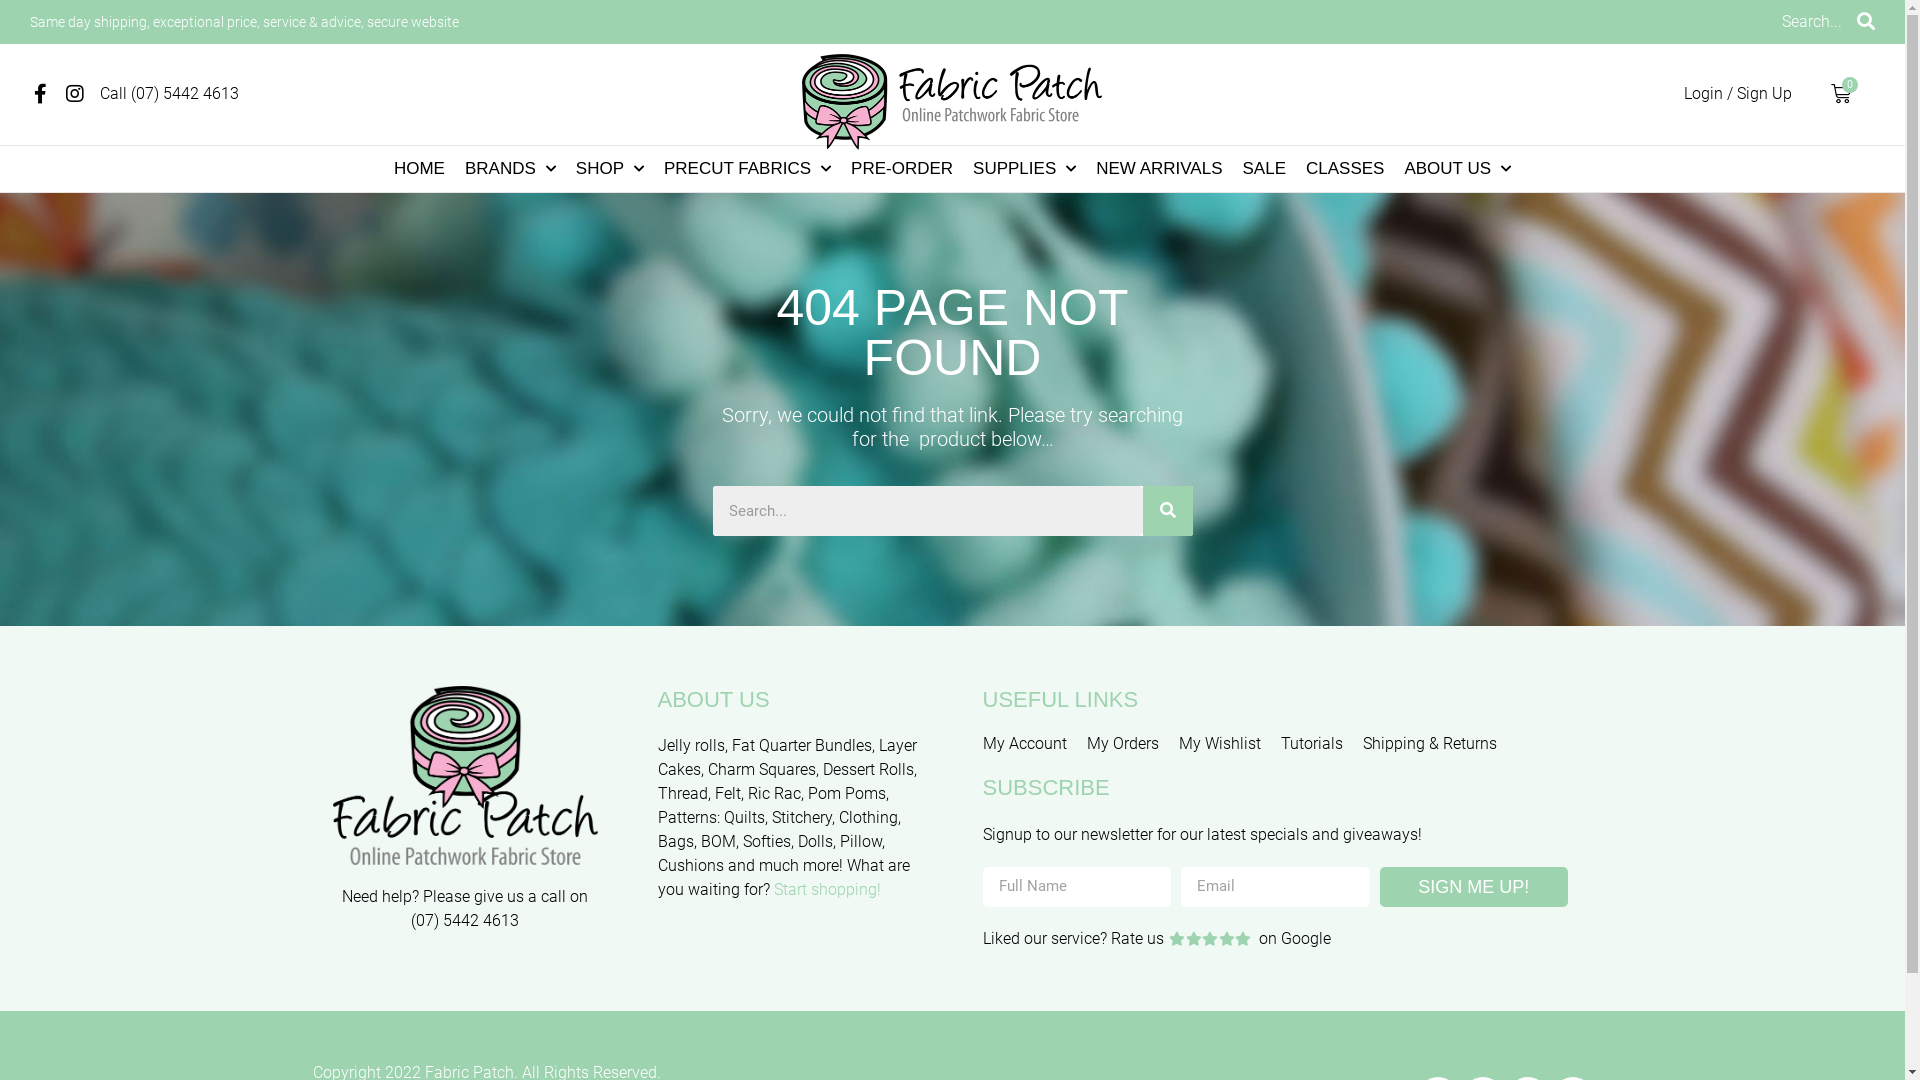 Image resolution: width=1920 pixels, height=1080 pixels. I want to click on SALE, so click(1264, 169).